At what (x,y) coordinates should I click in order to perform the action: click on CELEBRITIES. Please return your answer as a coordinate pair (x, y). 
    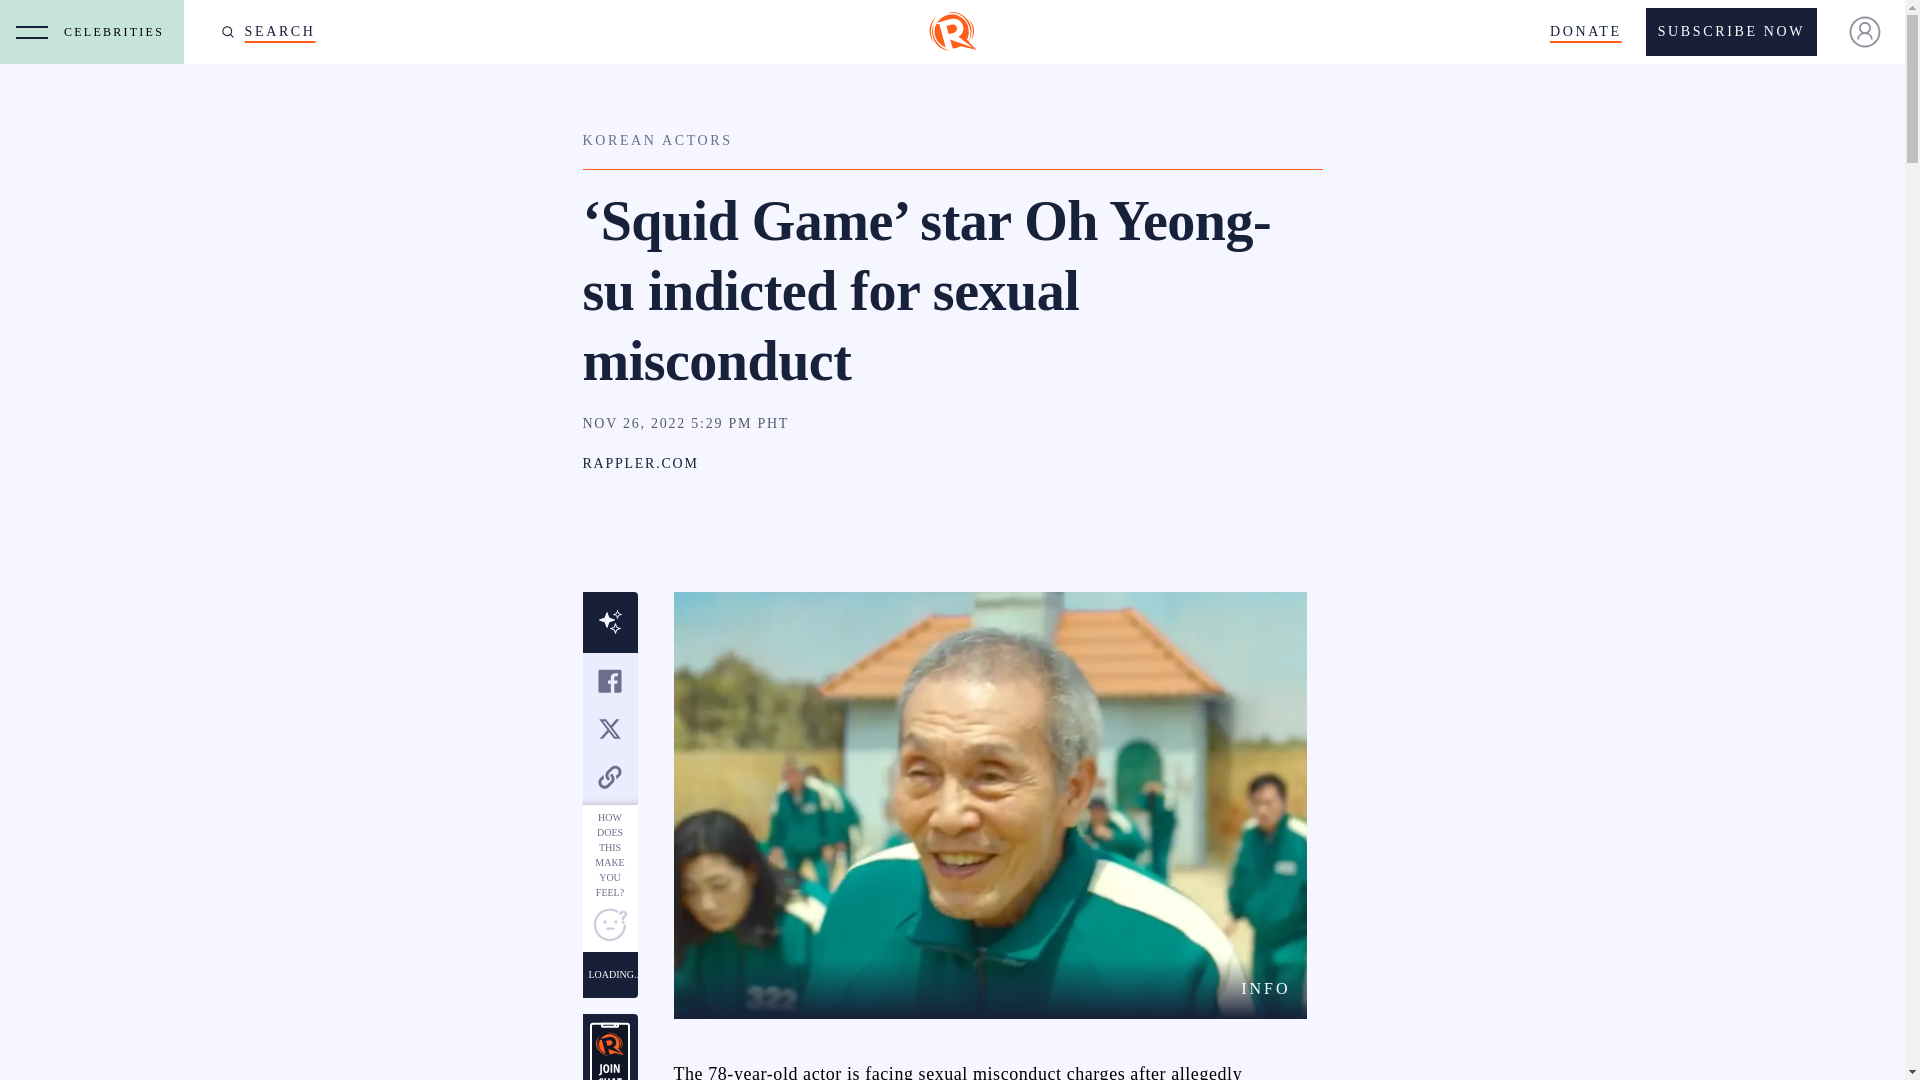
    Looking at the image, I should click on (118, 32).